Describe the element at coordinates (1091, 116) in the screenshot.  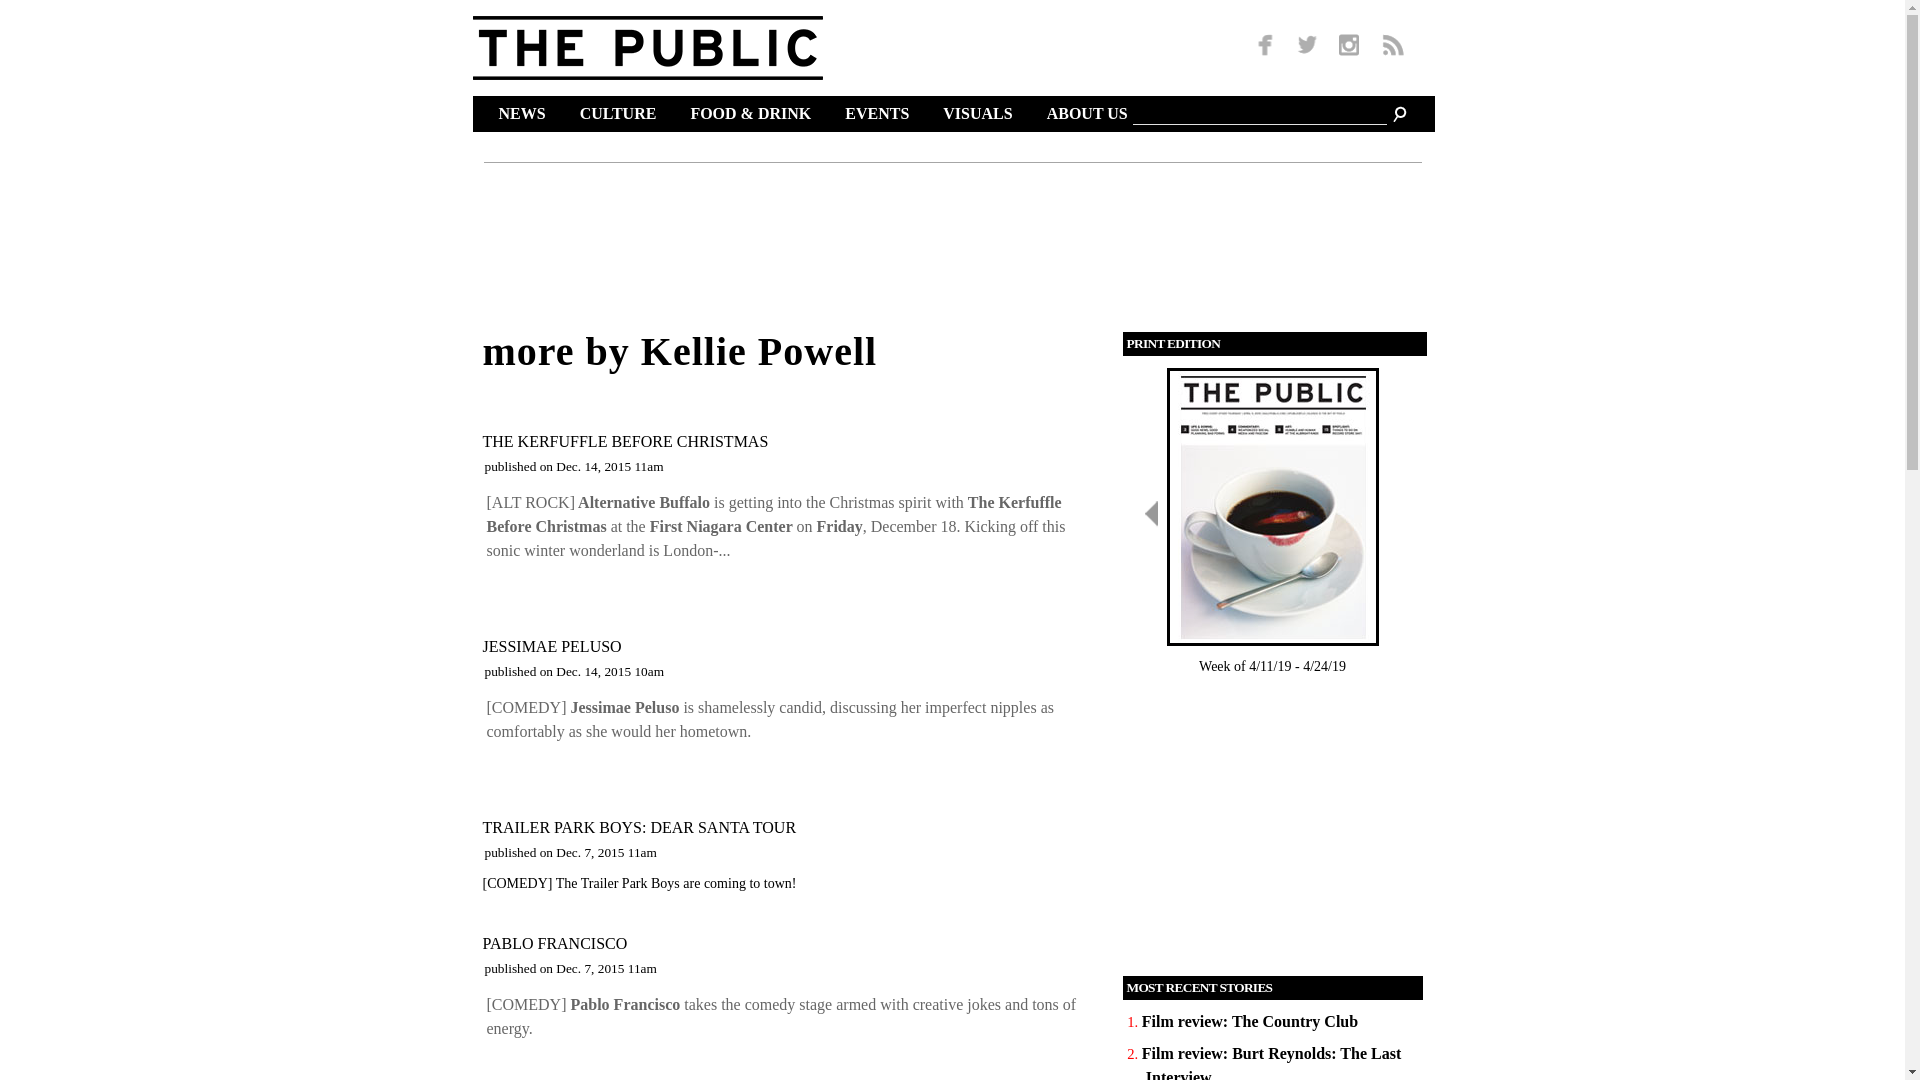
I see `ABOUT US` at that location.